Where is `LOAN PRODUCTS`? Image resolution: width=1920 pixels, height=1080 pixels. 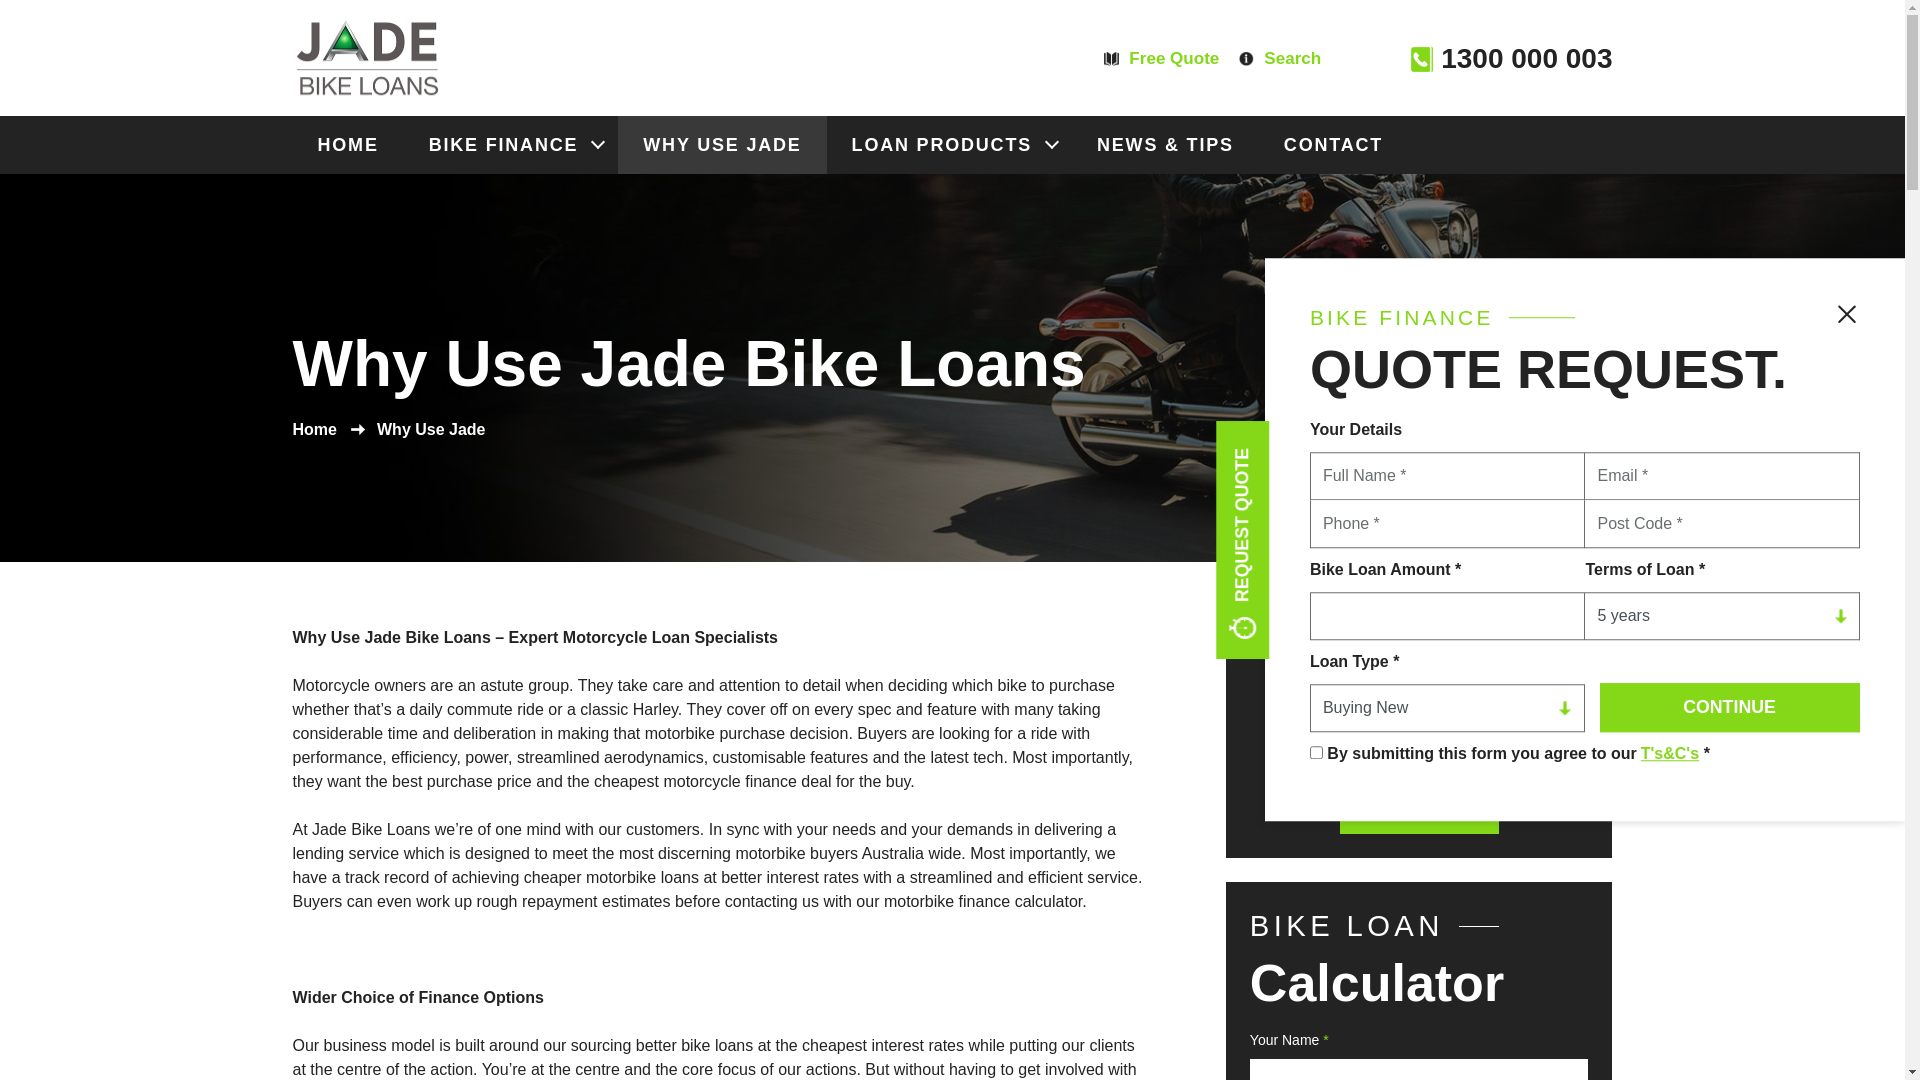
LOAN PRODUCTS is located at coordinates (950, 145).